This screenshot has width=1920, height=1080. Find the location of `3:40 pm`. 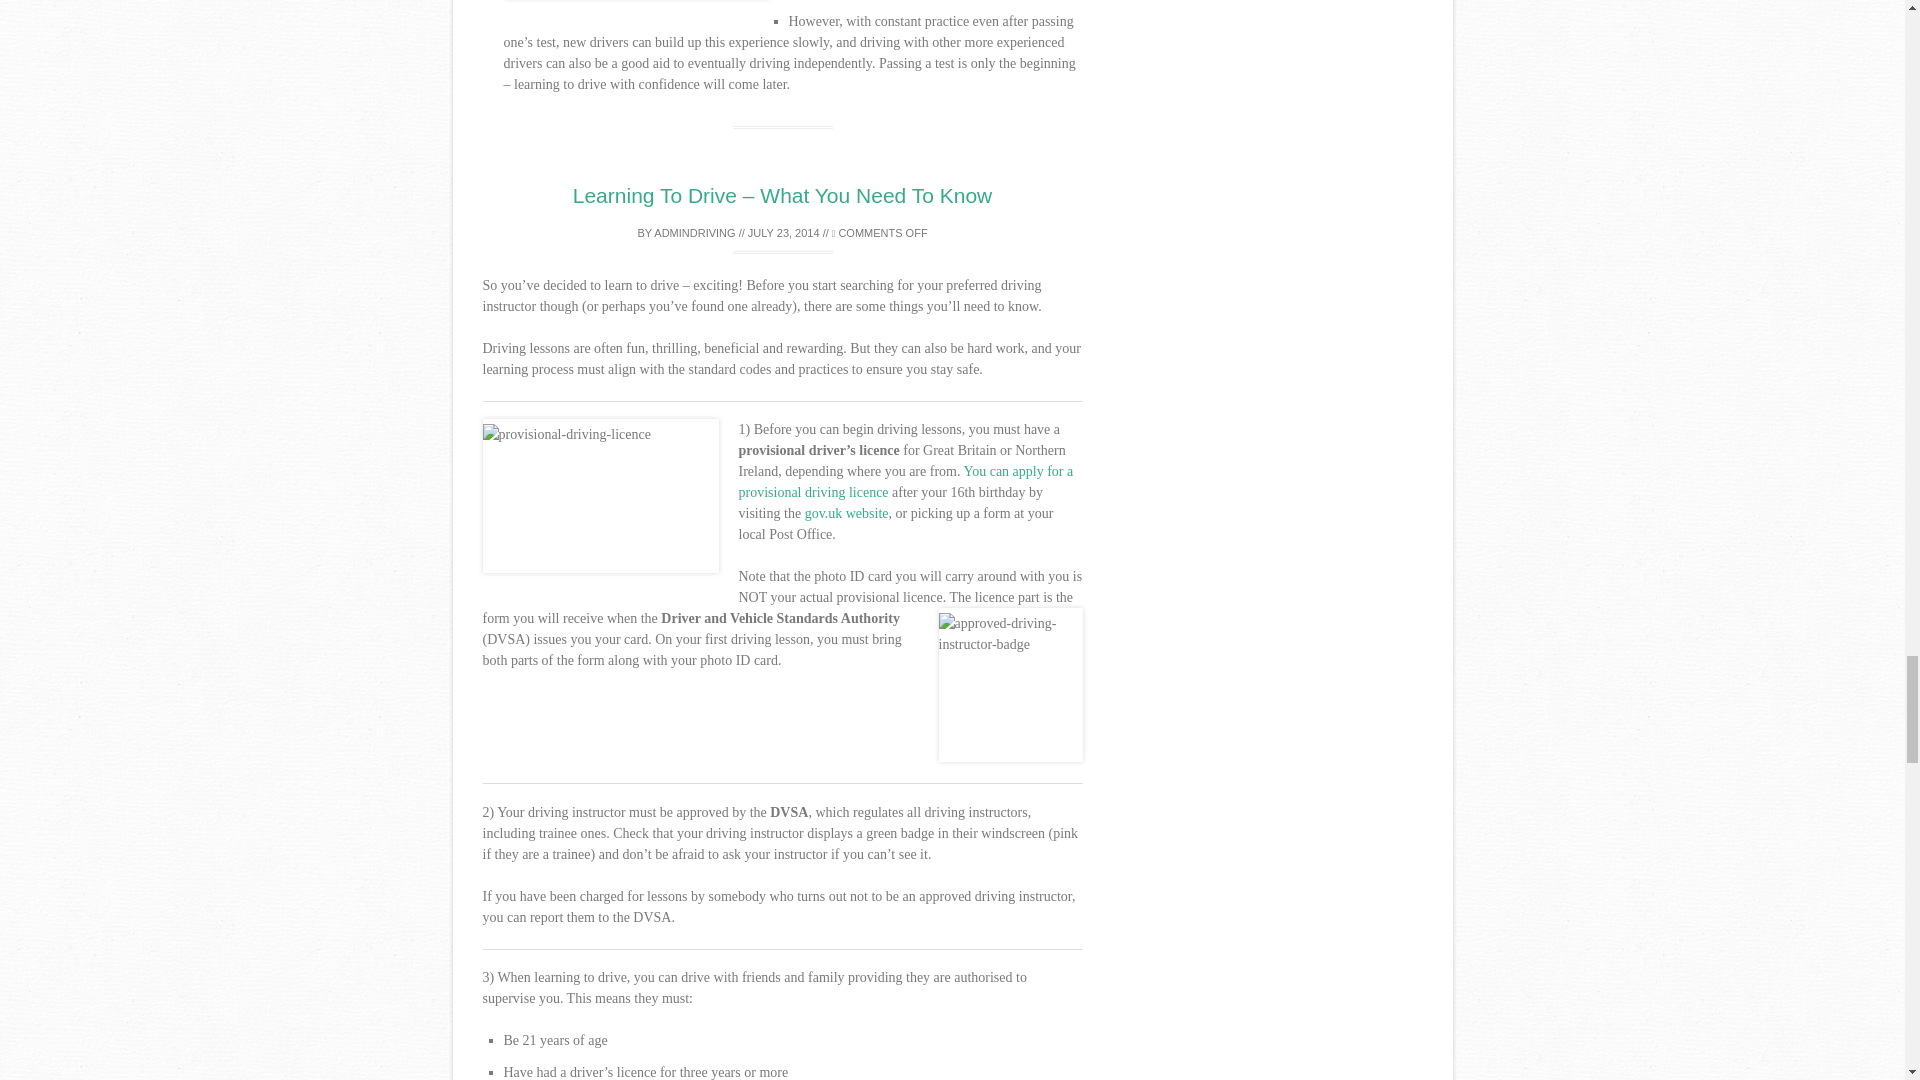

3:40 pm is located at coordinates (784, 232).